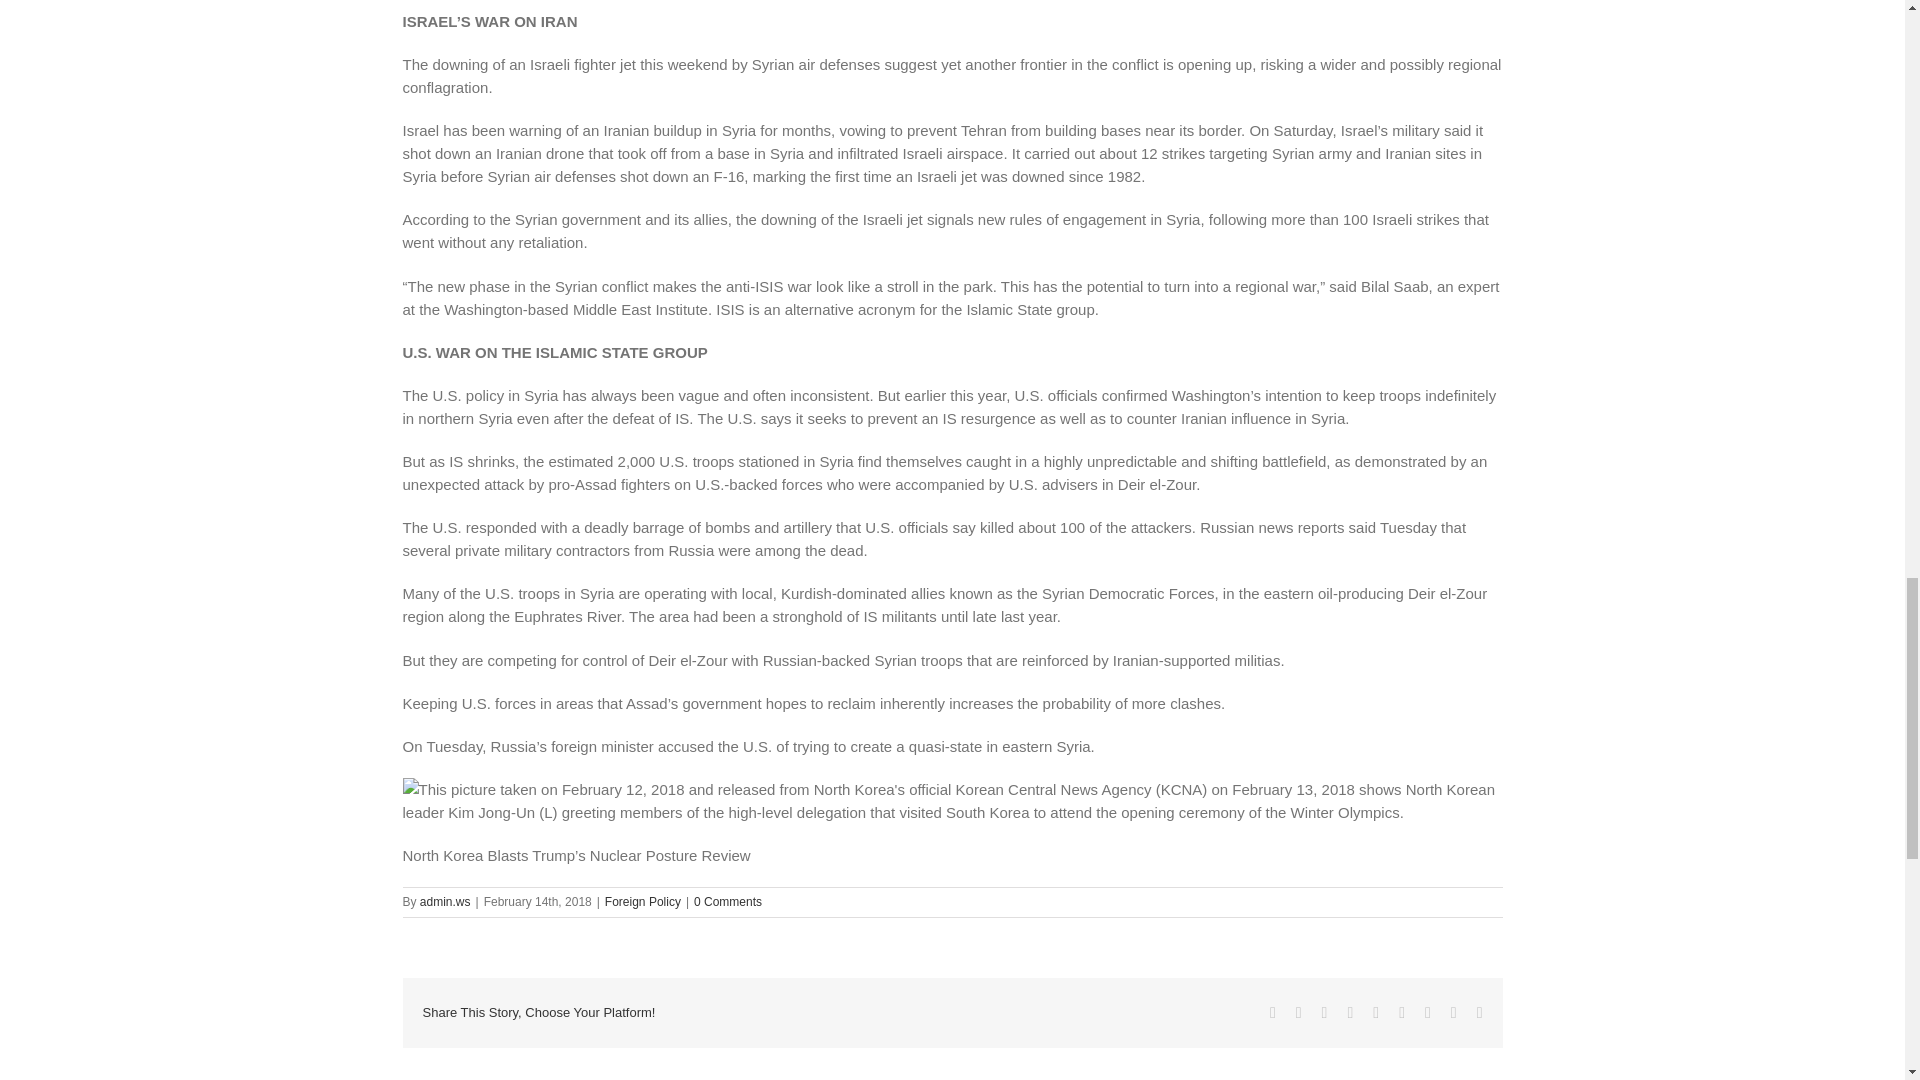  I want to click on admin.ws, so click(445, 902).